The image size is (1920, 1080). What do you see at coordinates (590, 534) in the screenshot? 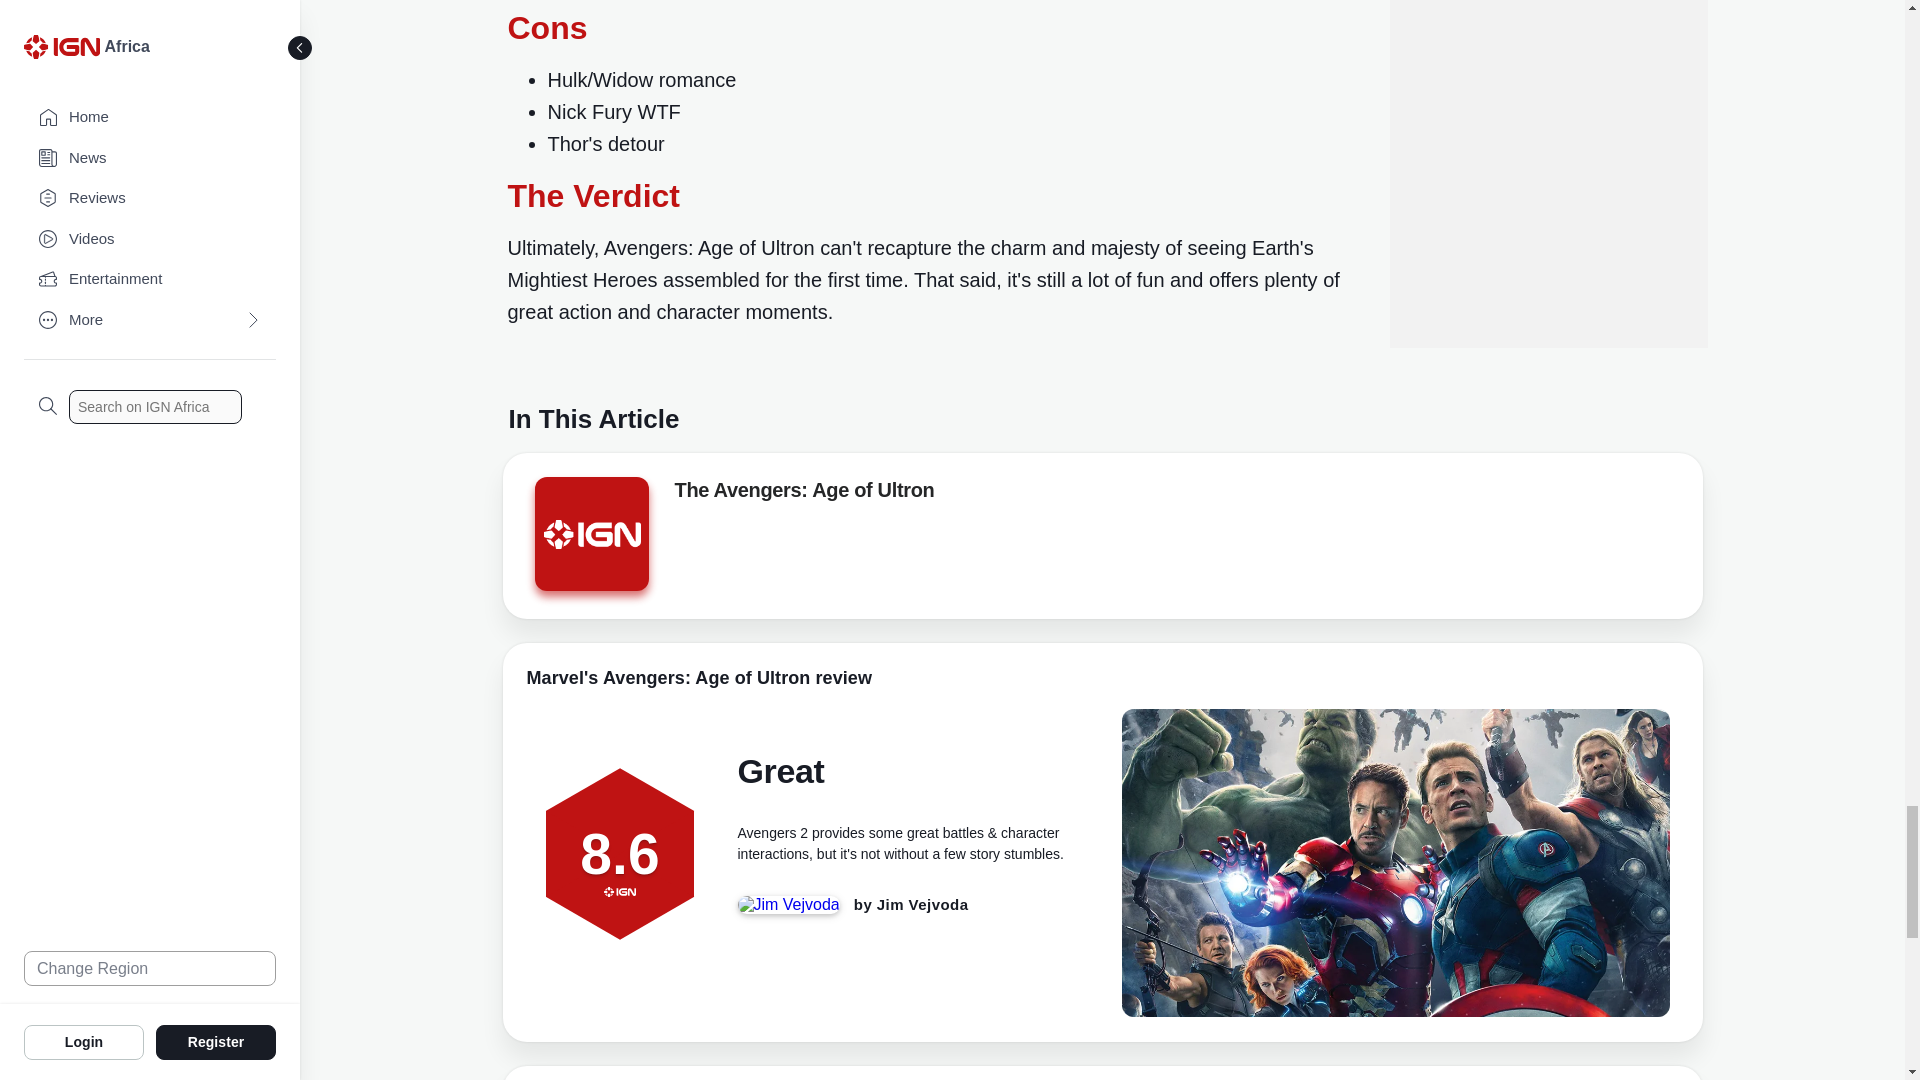
I see `The Avengers: Age of Ultron` at bounding box center [590, 534].